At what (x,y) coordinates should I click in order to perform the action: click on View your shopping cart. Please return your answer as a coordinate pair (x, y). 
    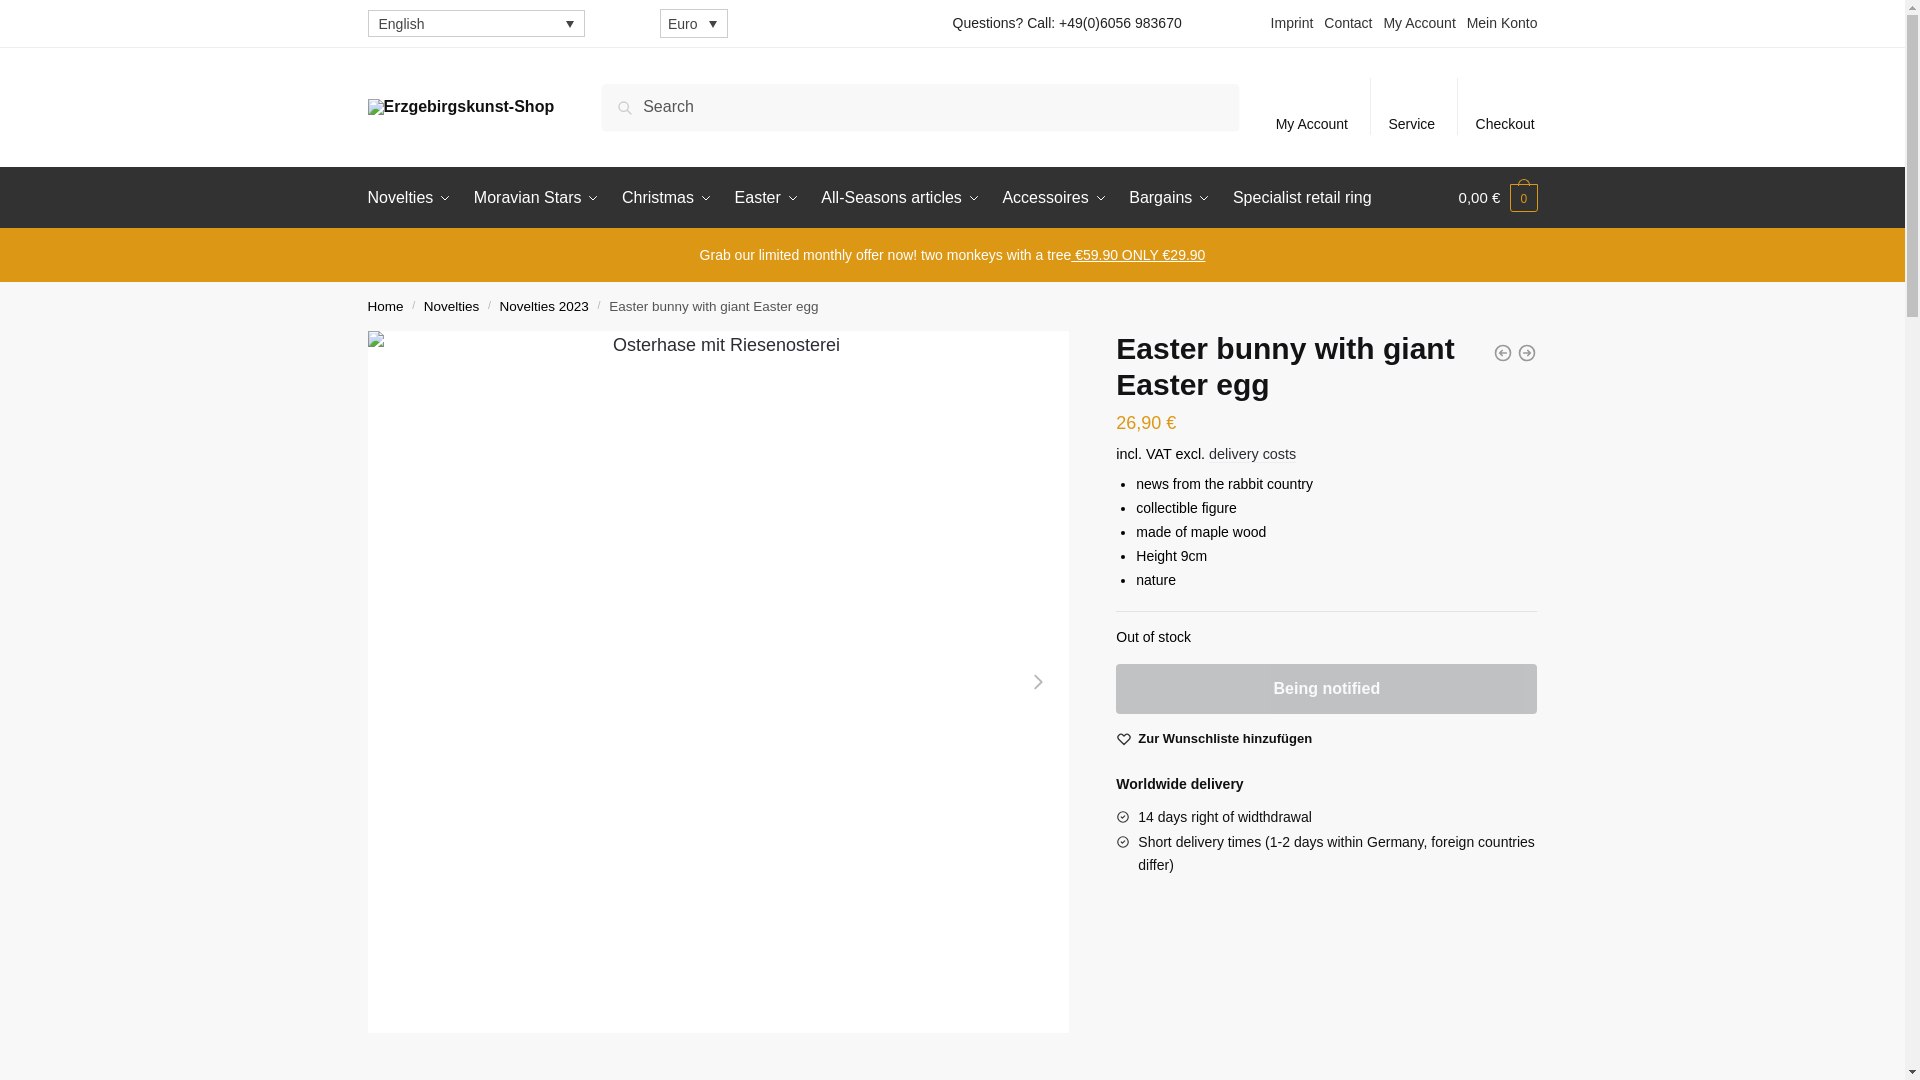
    Looking at the image, I should click on (1498, 198).